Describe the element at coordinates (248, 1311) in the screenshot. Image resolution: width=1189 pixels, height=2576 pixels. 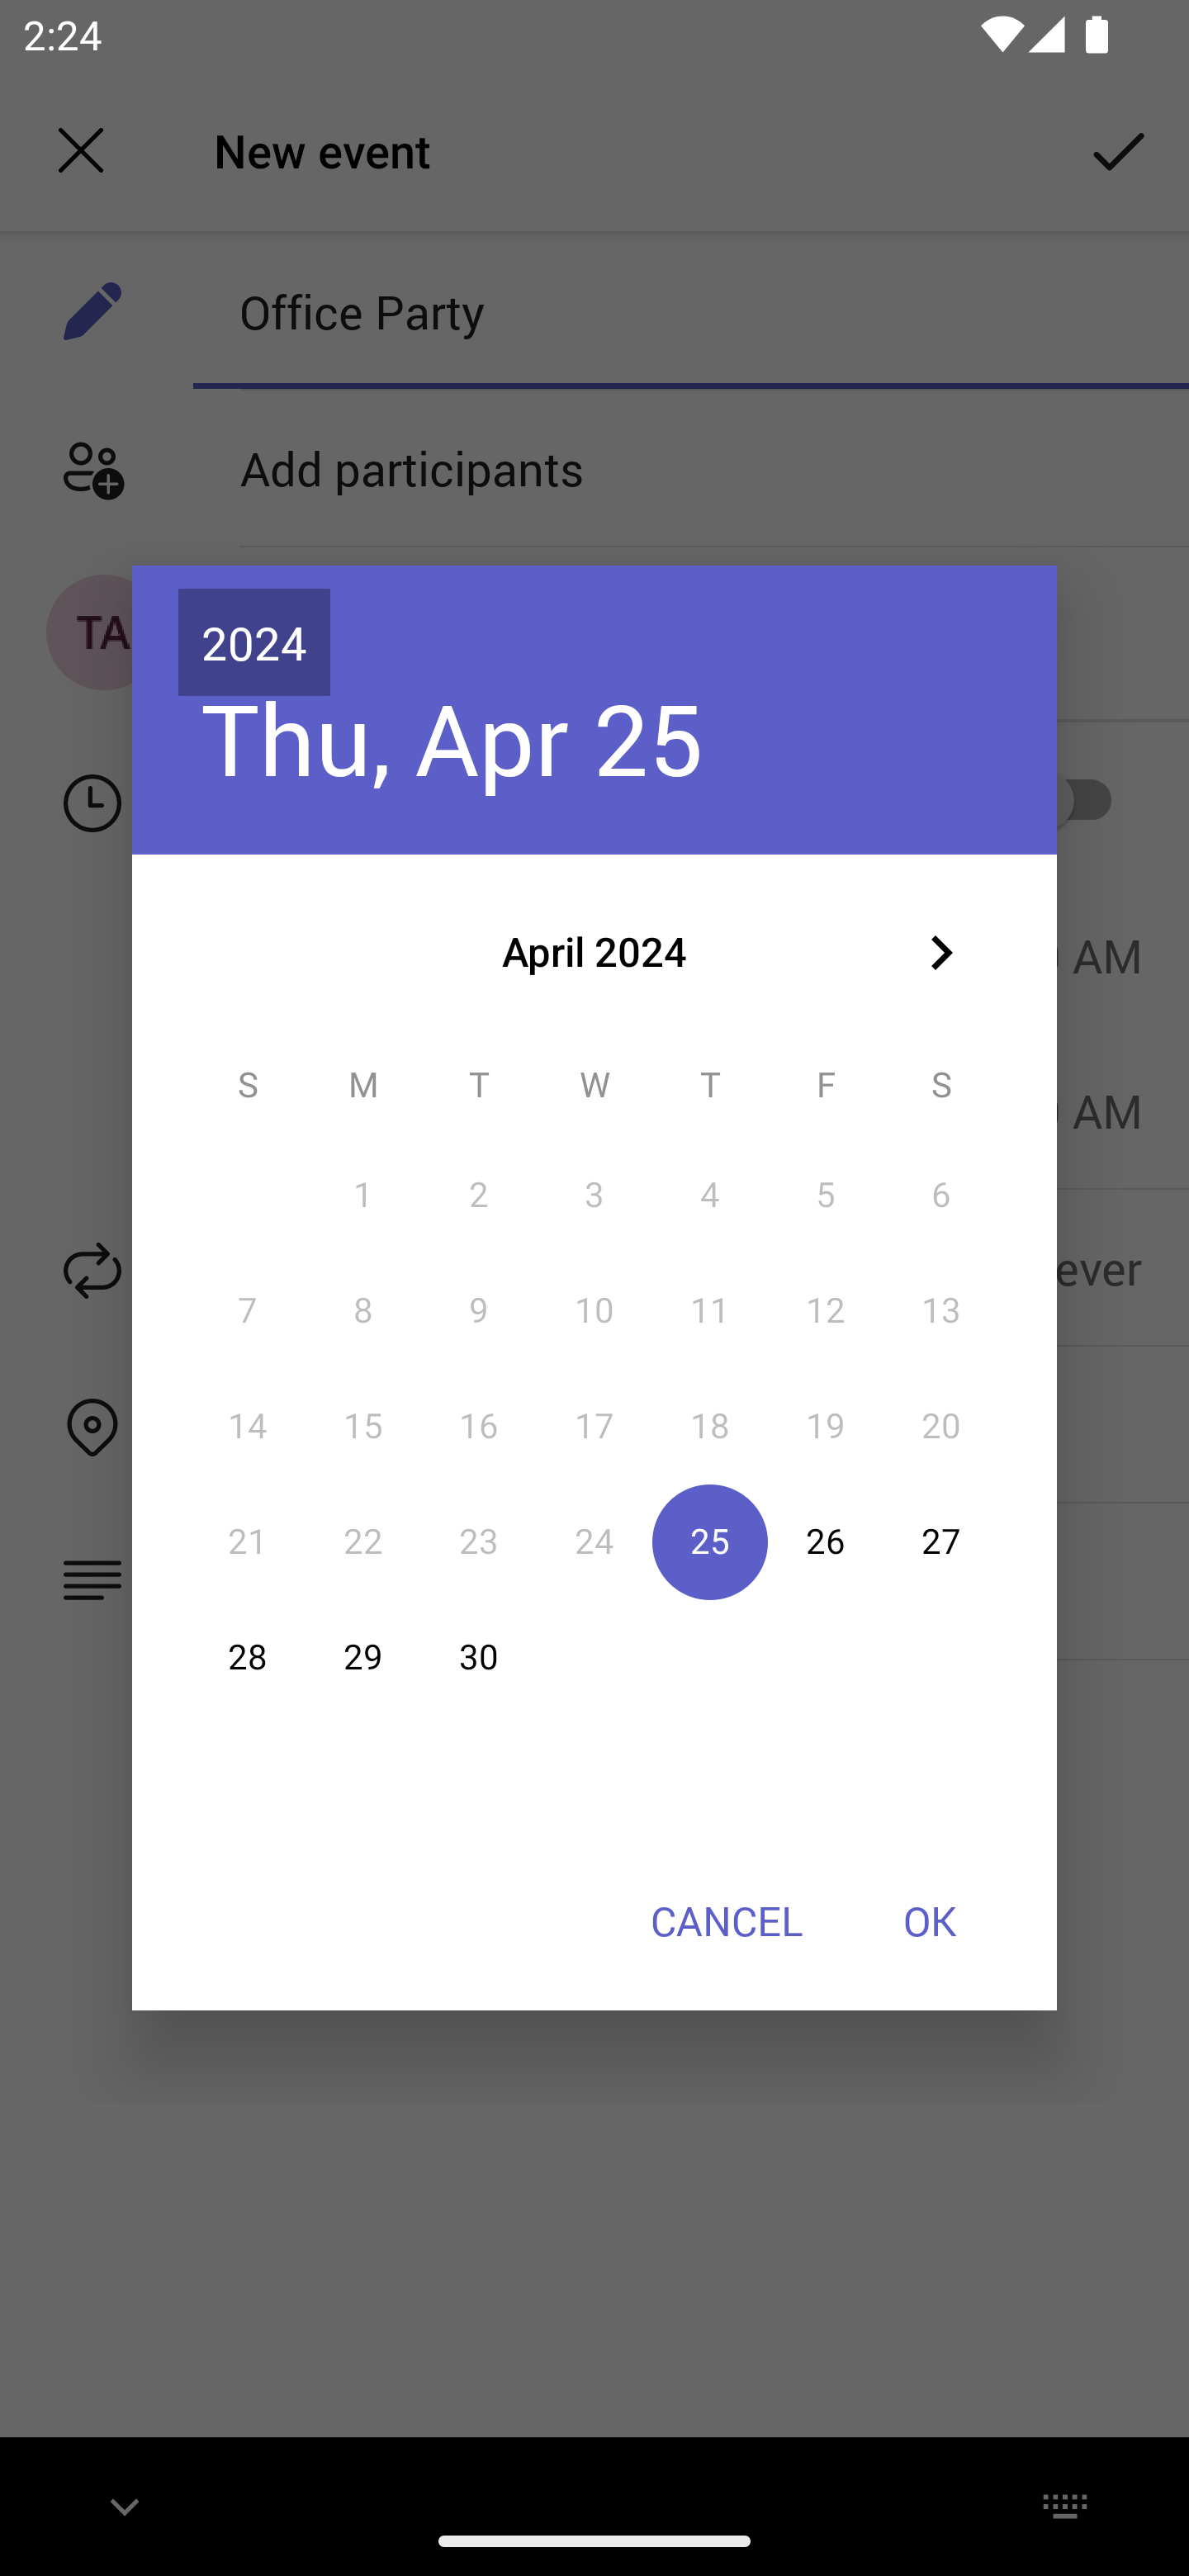
I see `7 07 April 2024` at that location.